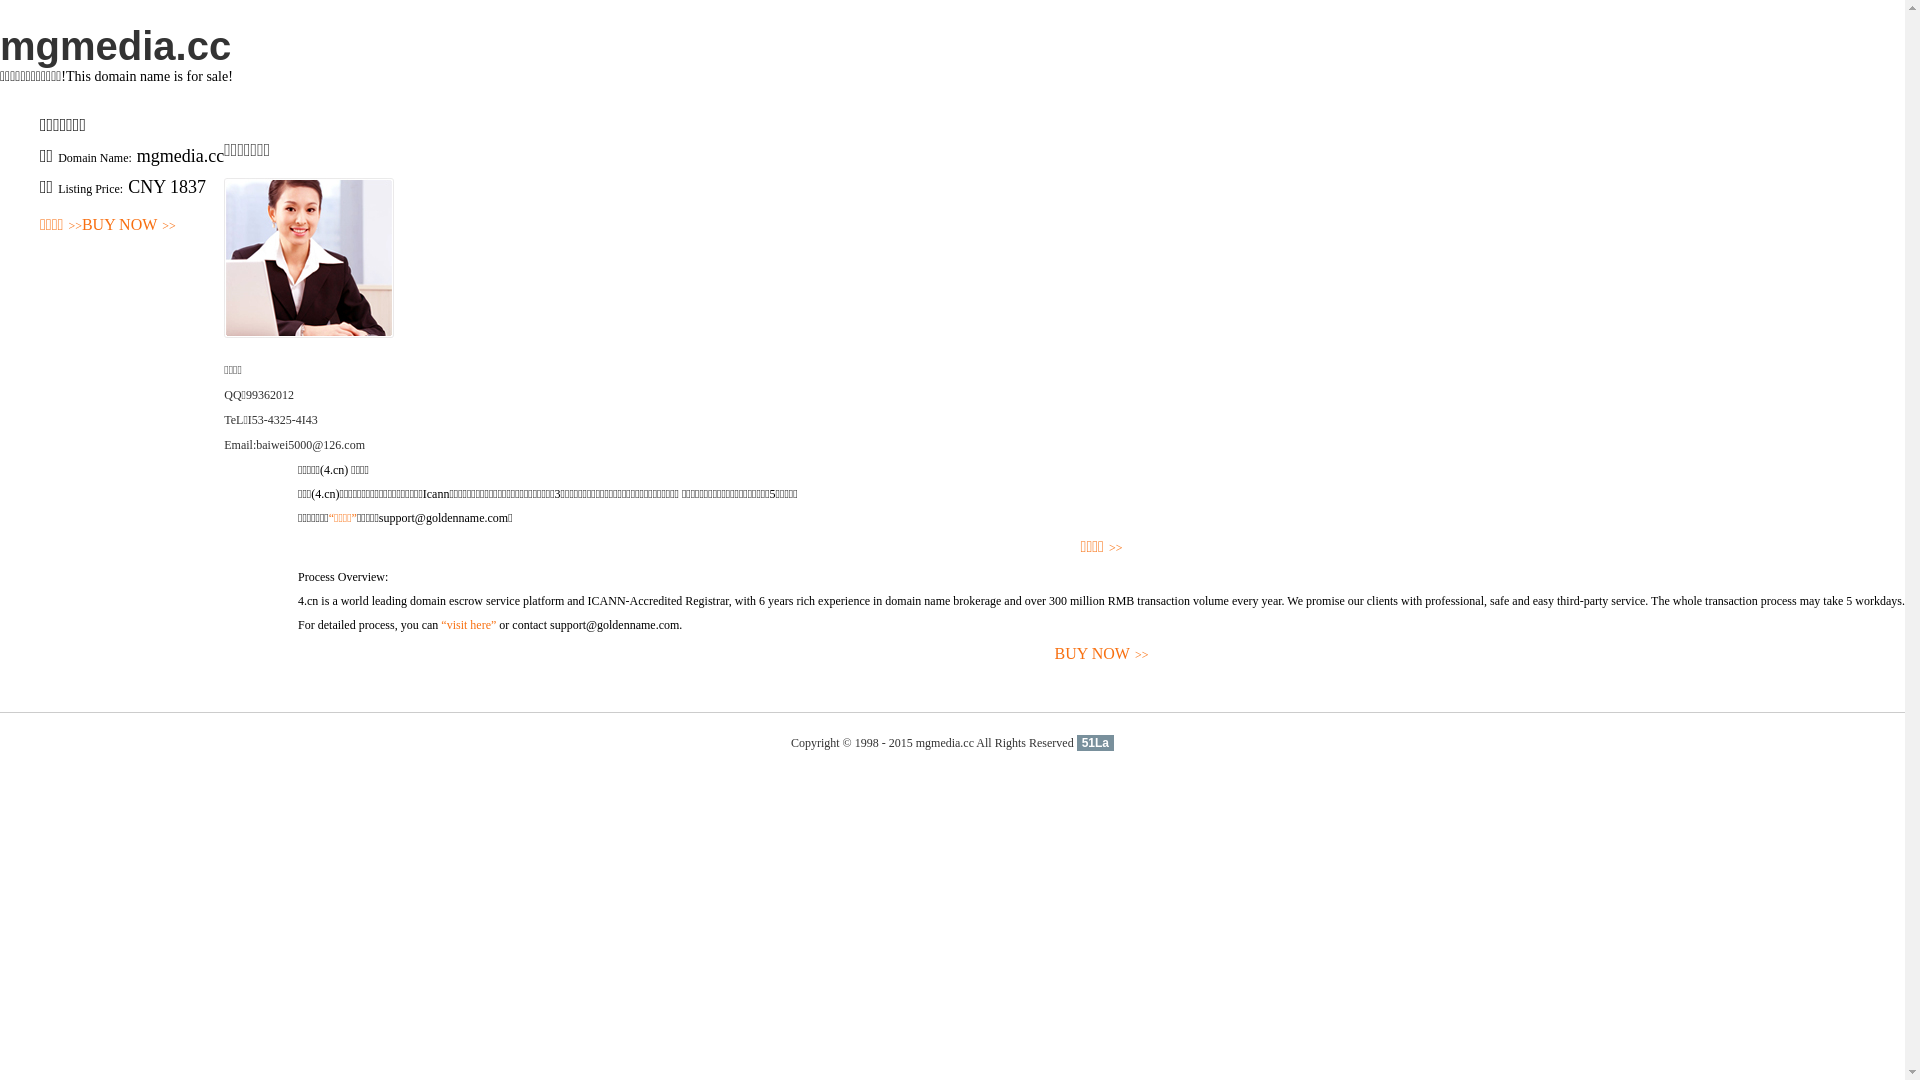  Describe the element at coordinates (129, 226) in the screenshot. I see `BUY NOW>>` at that location.